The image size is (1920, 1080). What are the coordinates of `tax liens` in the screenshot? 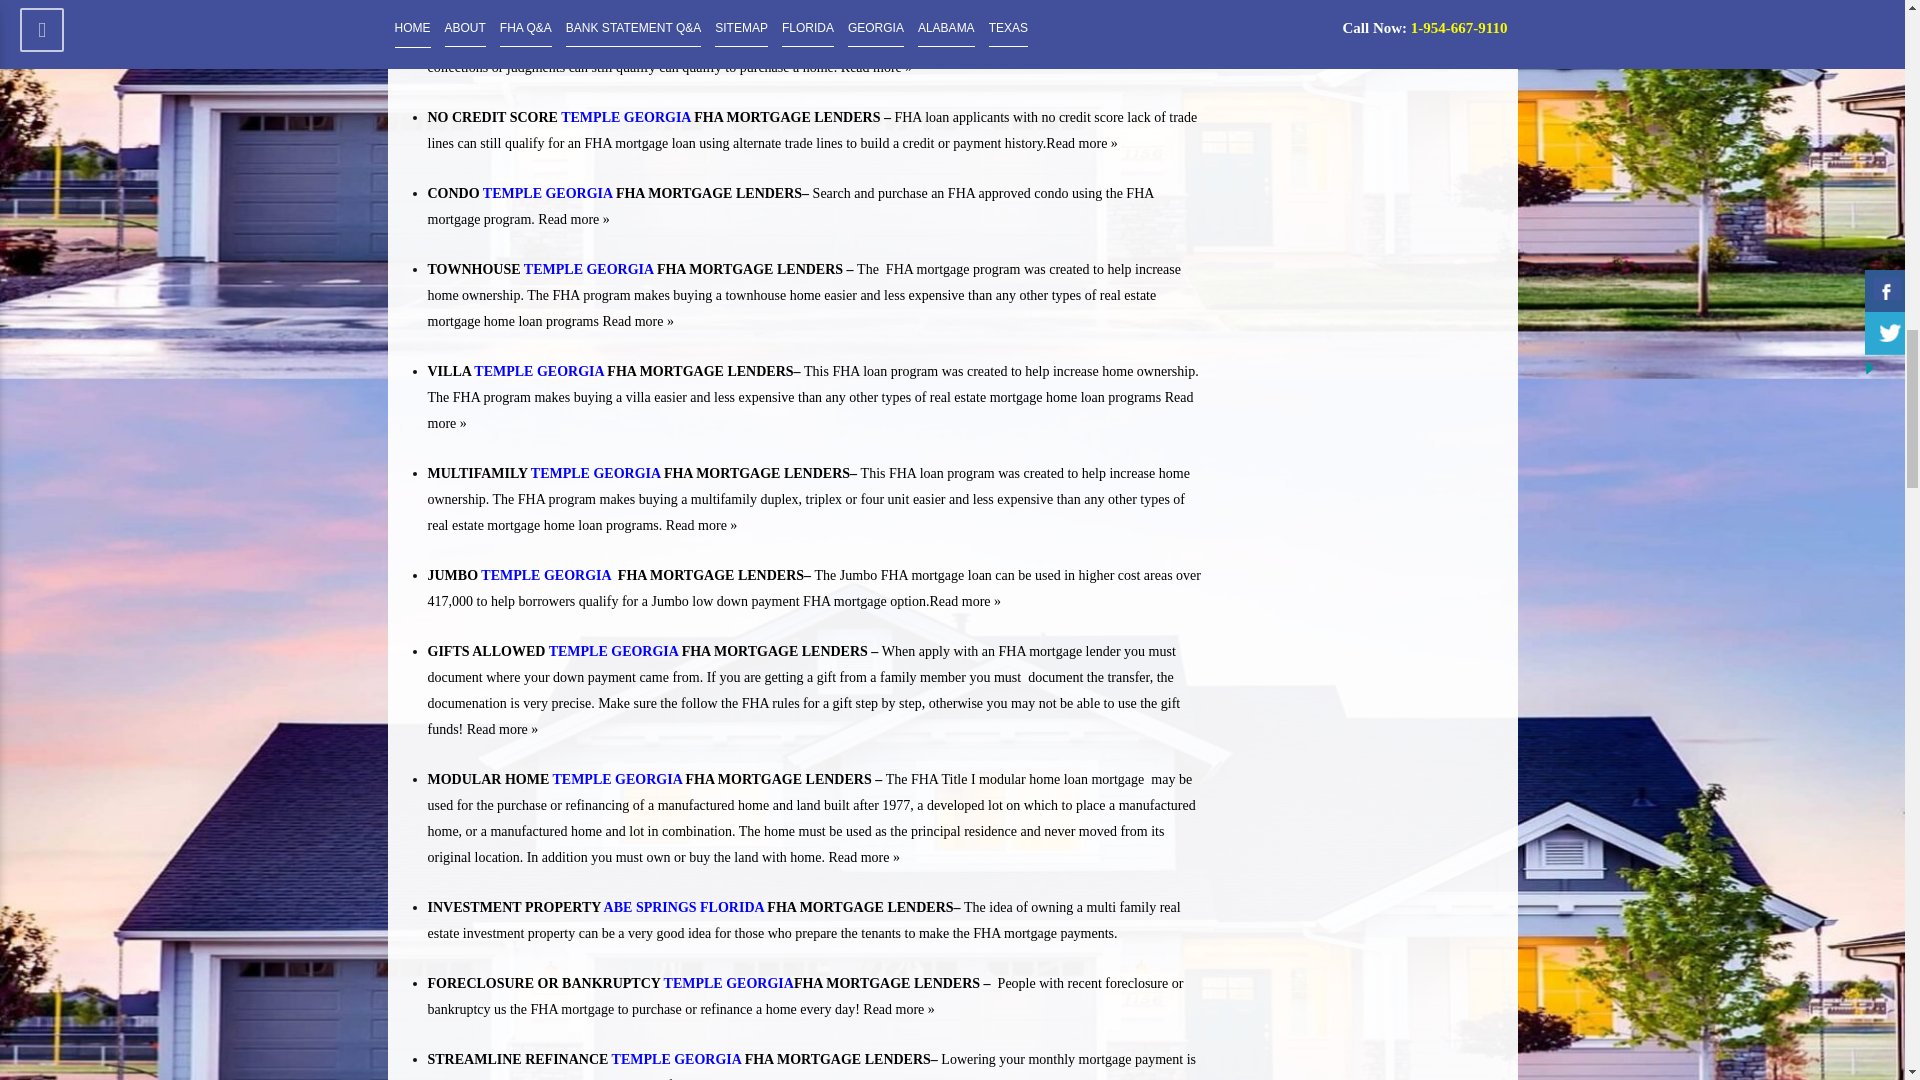 It's located at (1146, 40).